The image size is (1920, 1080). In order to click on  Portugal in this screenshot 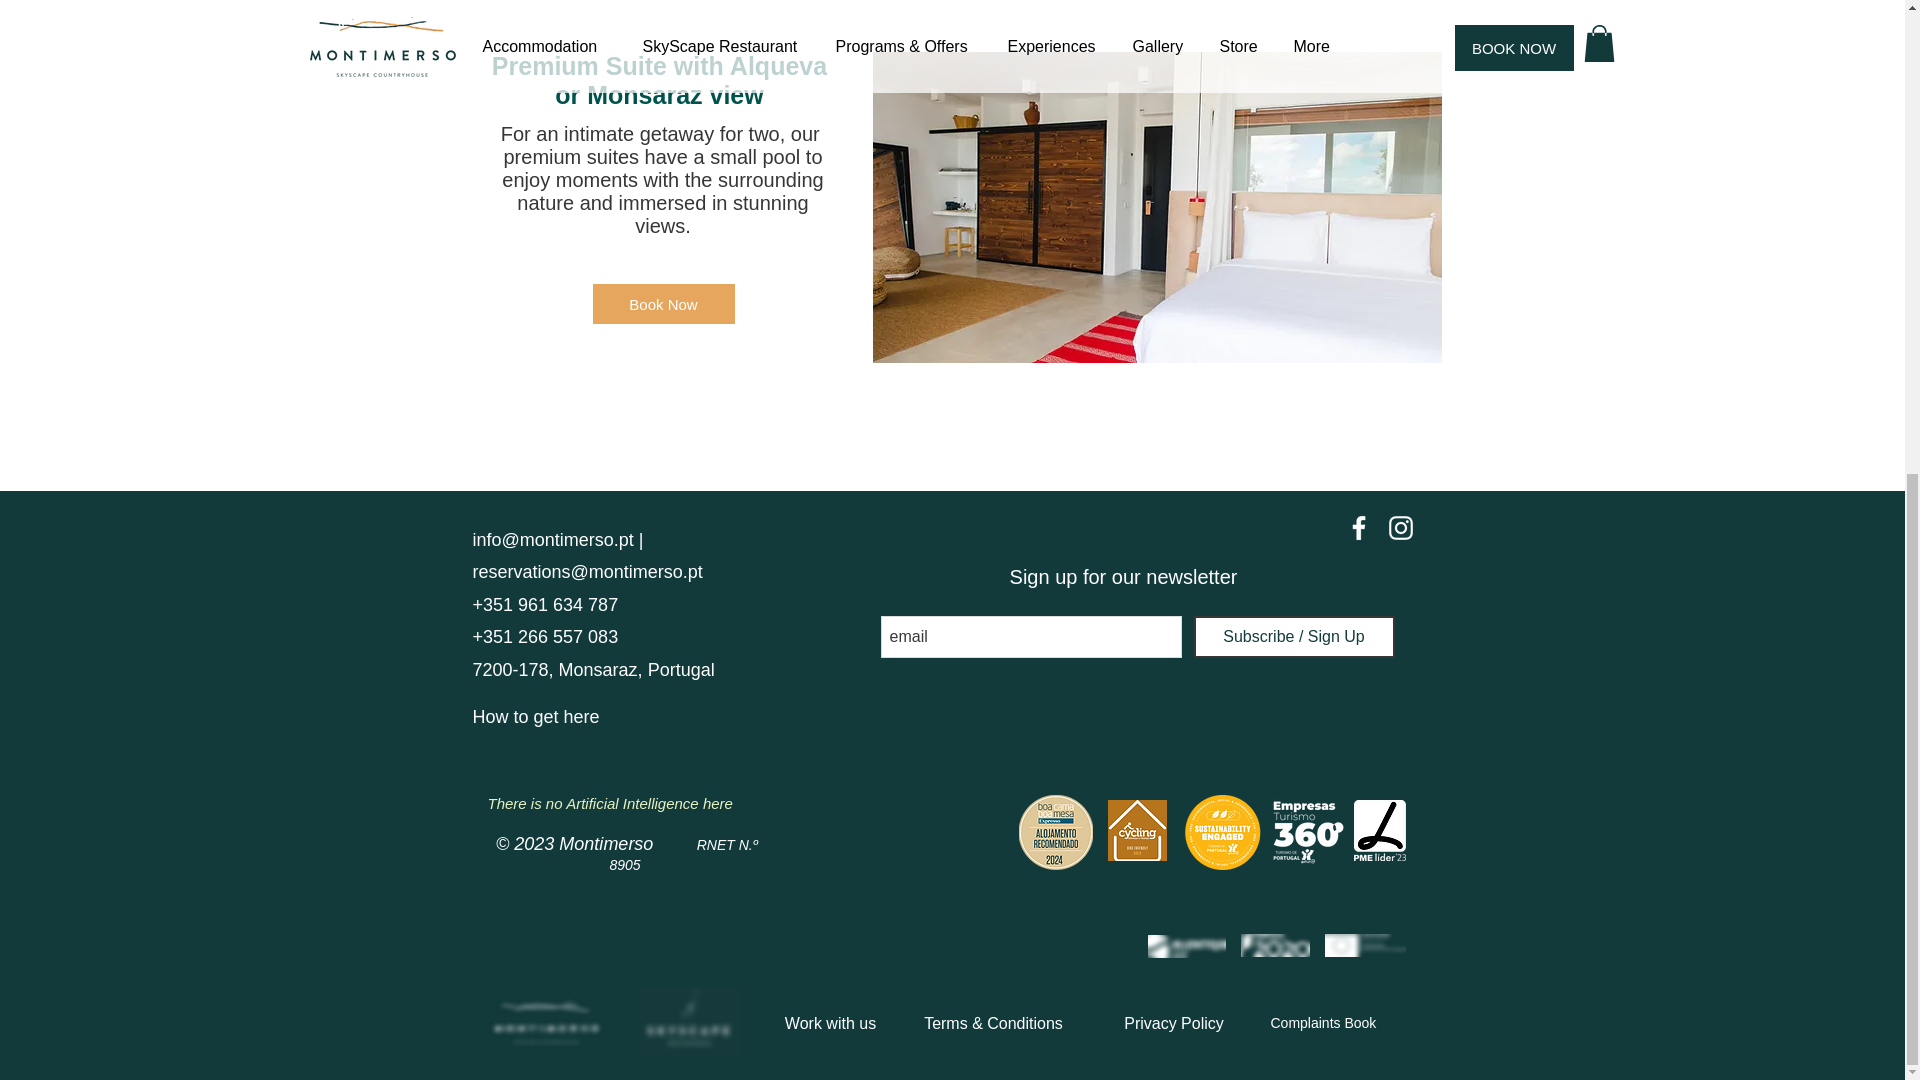, I will do `click(678, 670)`.